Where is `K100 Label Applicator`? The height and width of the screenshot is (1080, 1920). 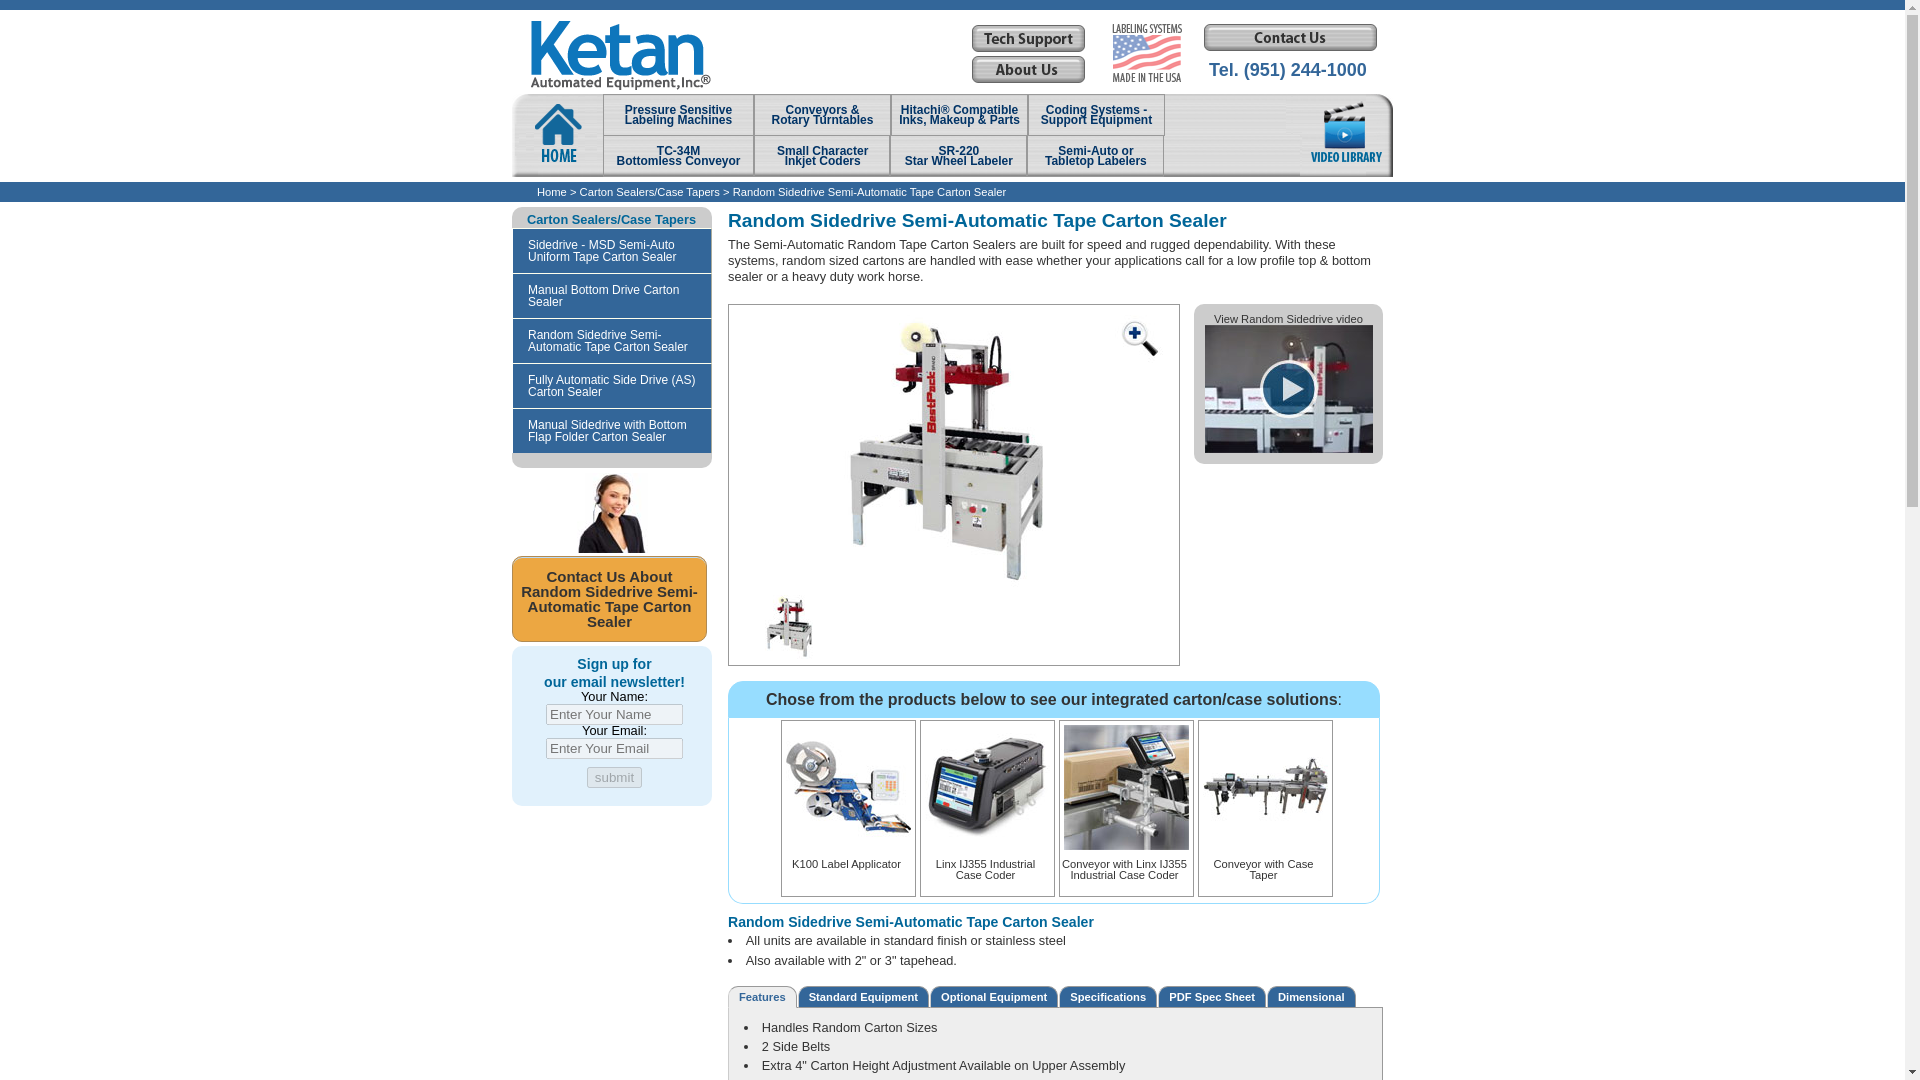
K100 Label Applicator is located at coordinates (678, 114).